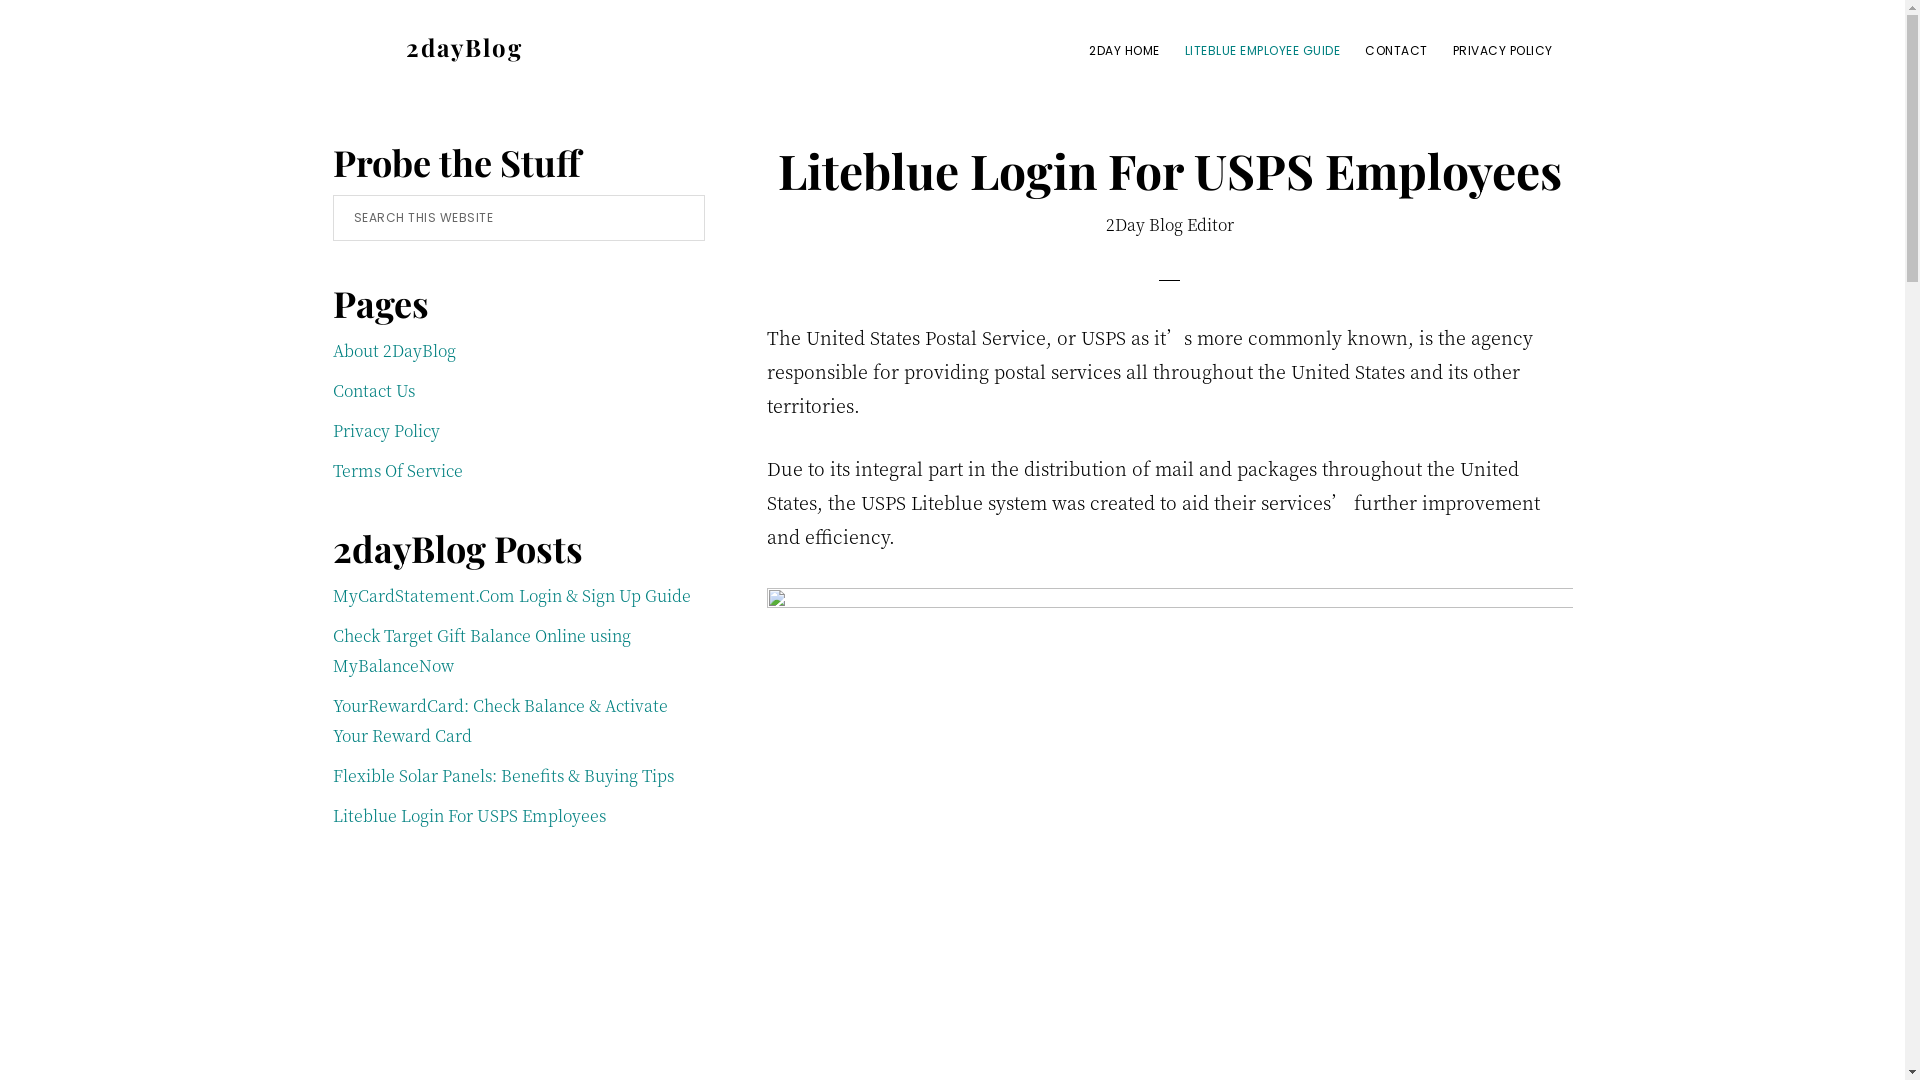  I want to click on Terms Of Service, so click(397, 470).